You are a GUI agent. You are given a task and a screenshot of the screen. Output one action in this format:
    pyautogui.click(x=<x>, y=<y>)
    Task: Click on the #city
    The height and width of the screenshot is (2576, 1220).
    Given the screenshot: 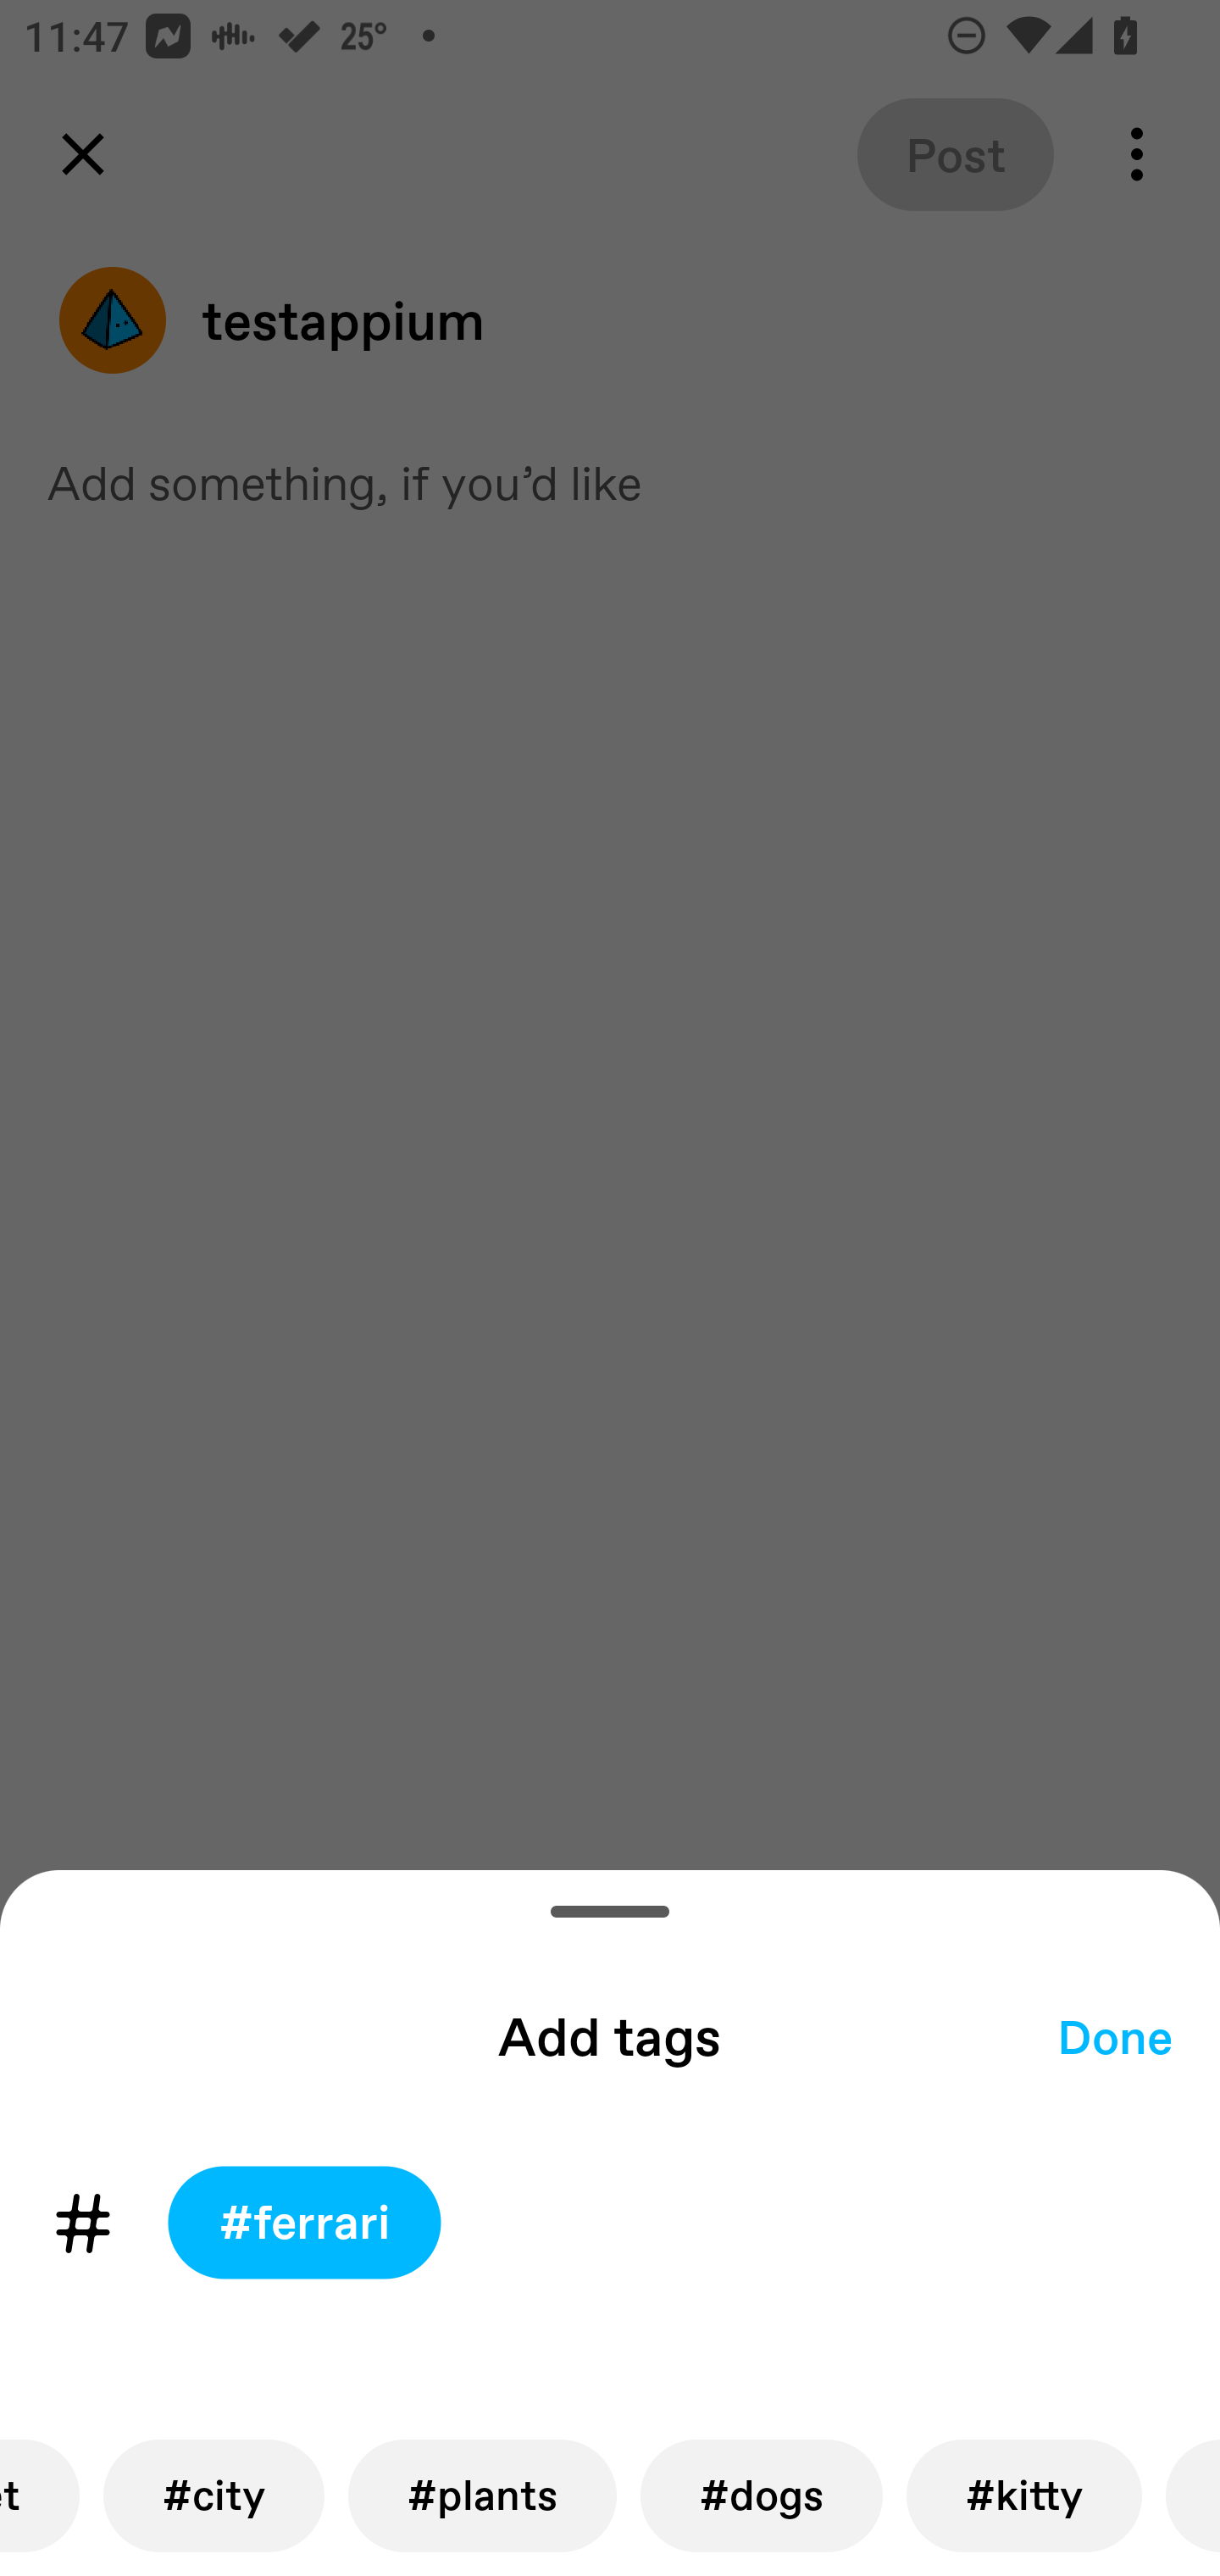 What is the action you would take?
    pyautogui.click(x=213, y=2495)
    